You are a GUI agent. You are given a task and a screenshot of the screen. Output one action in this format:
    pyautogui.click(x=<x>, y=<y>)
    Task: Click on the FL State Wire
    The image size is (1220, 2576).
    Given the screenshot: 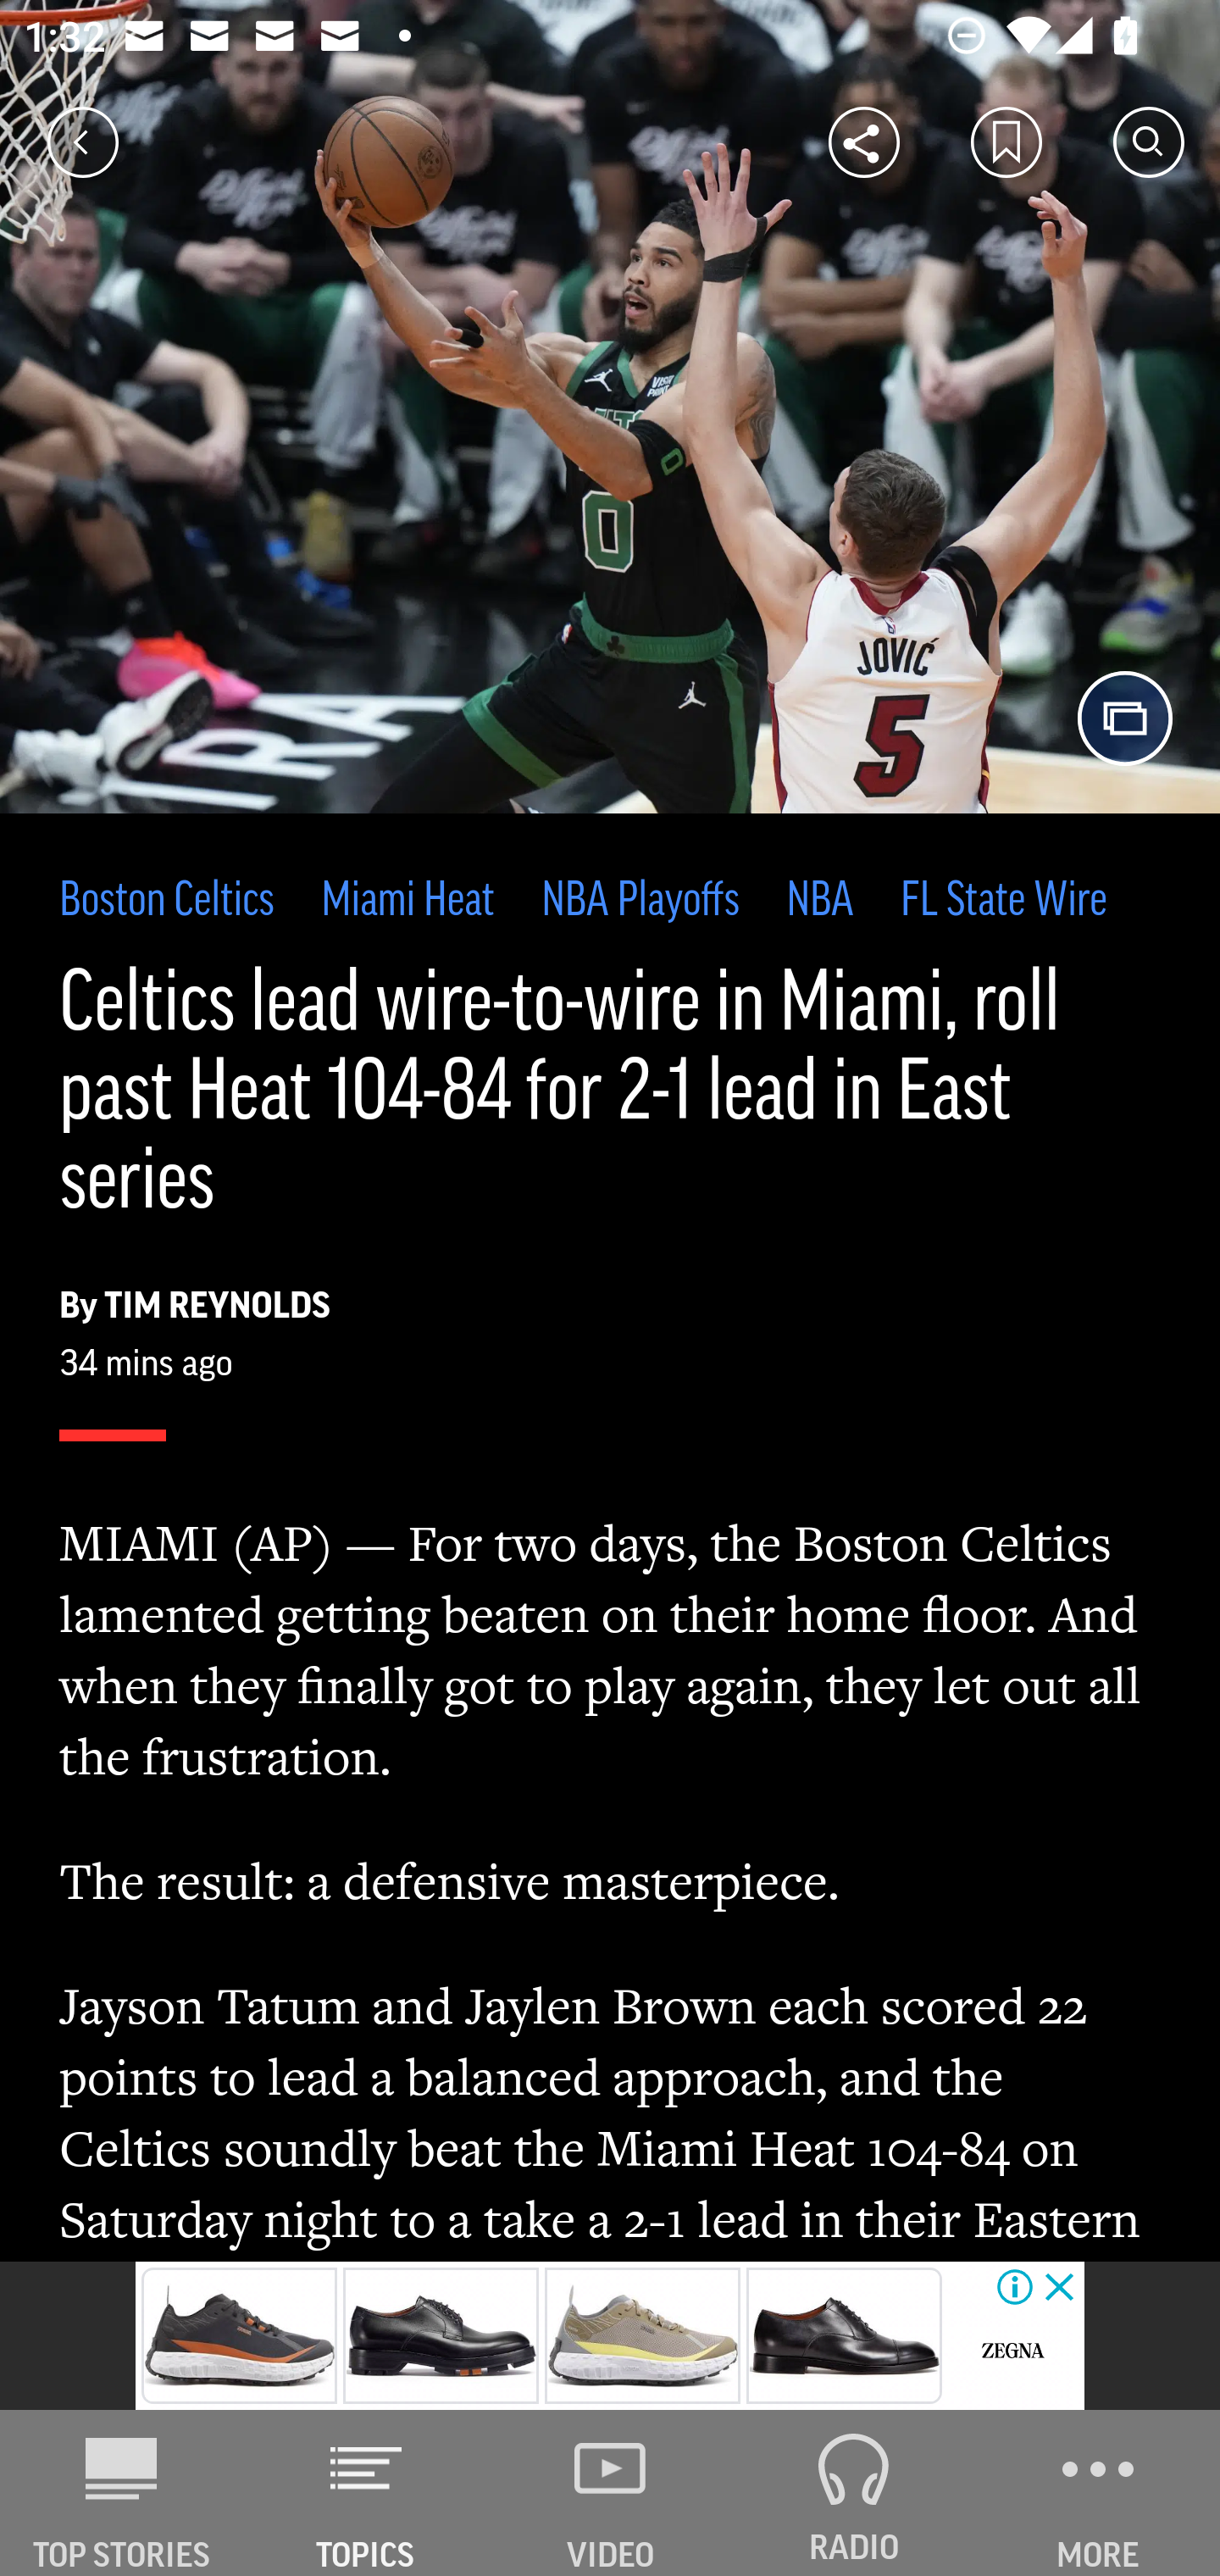 What is the action you would take?
    pyautogui.click(x=1003, y=902)
    